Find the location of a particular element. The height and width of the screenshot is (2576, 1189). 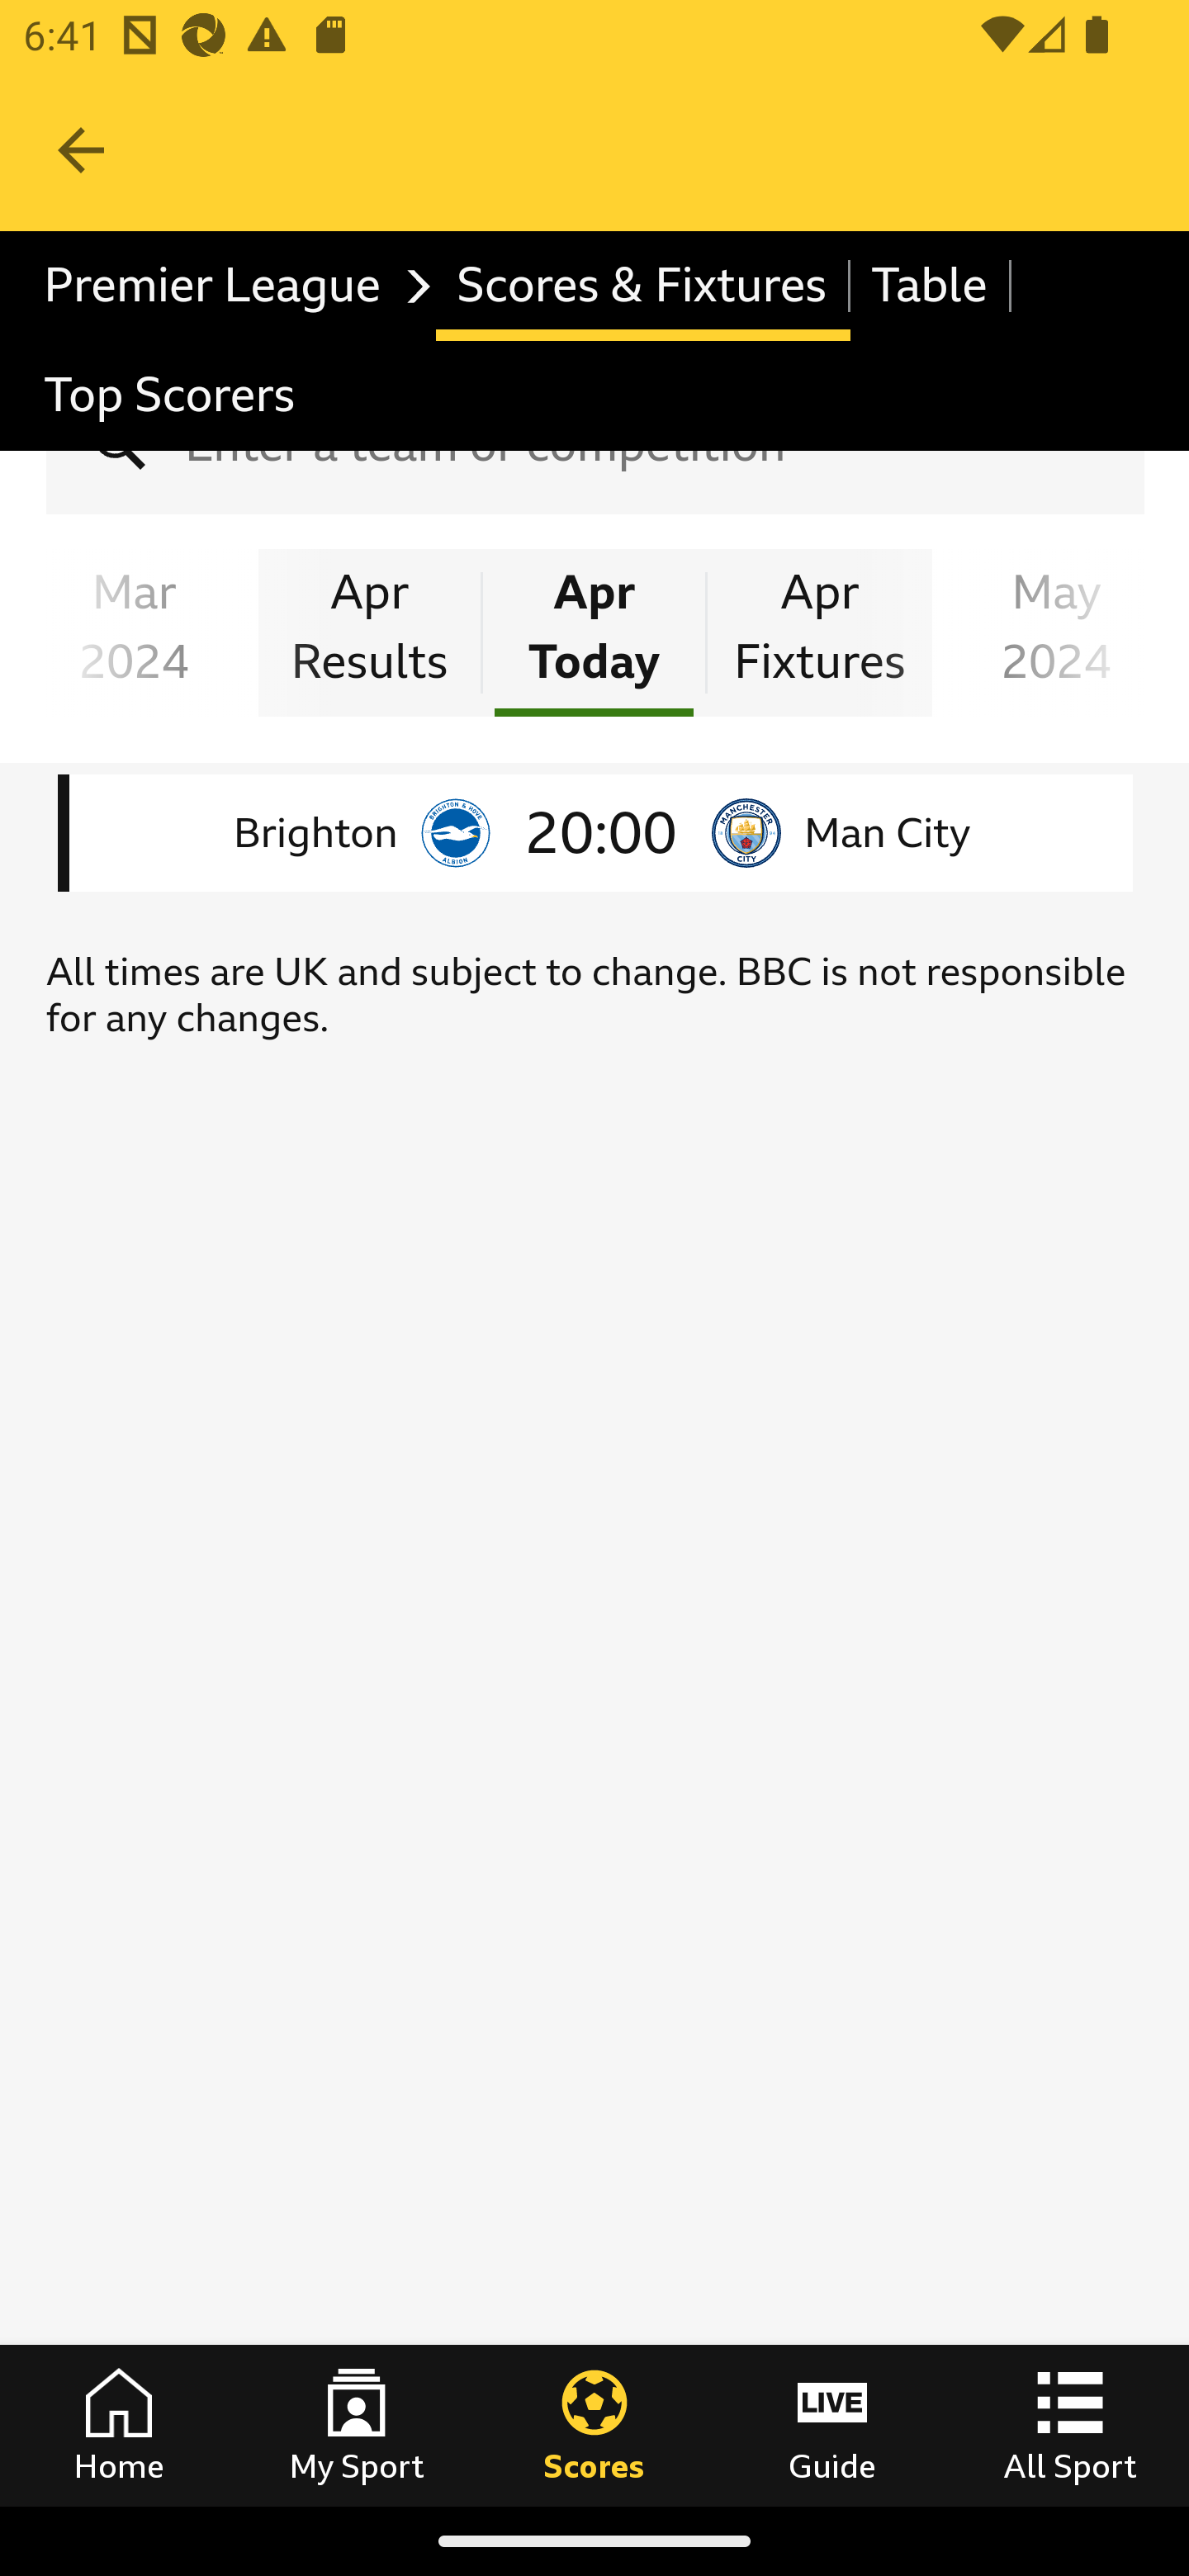

My Sport is located at coordinates (357, 2425).